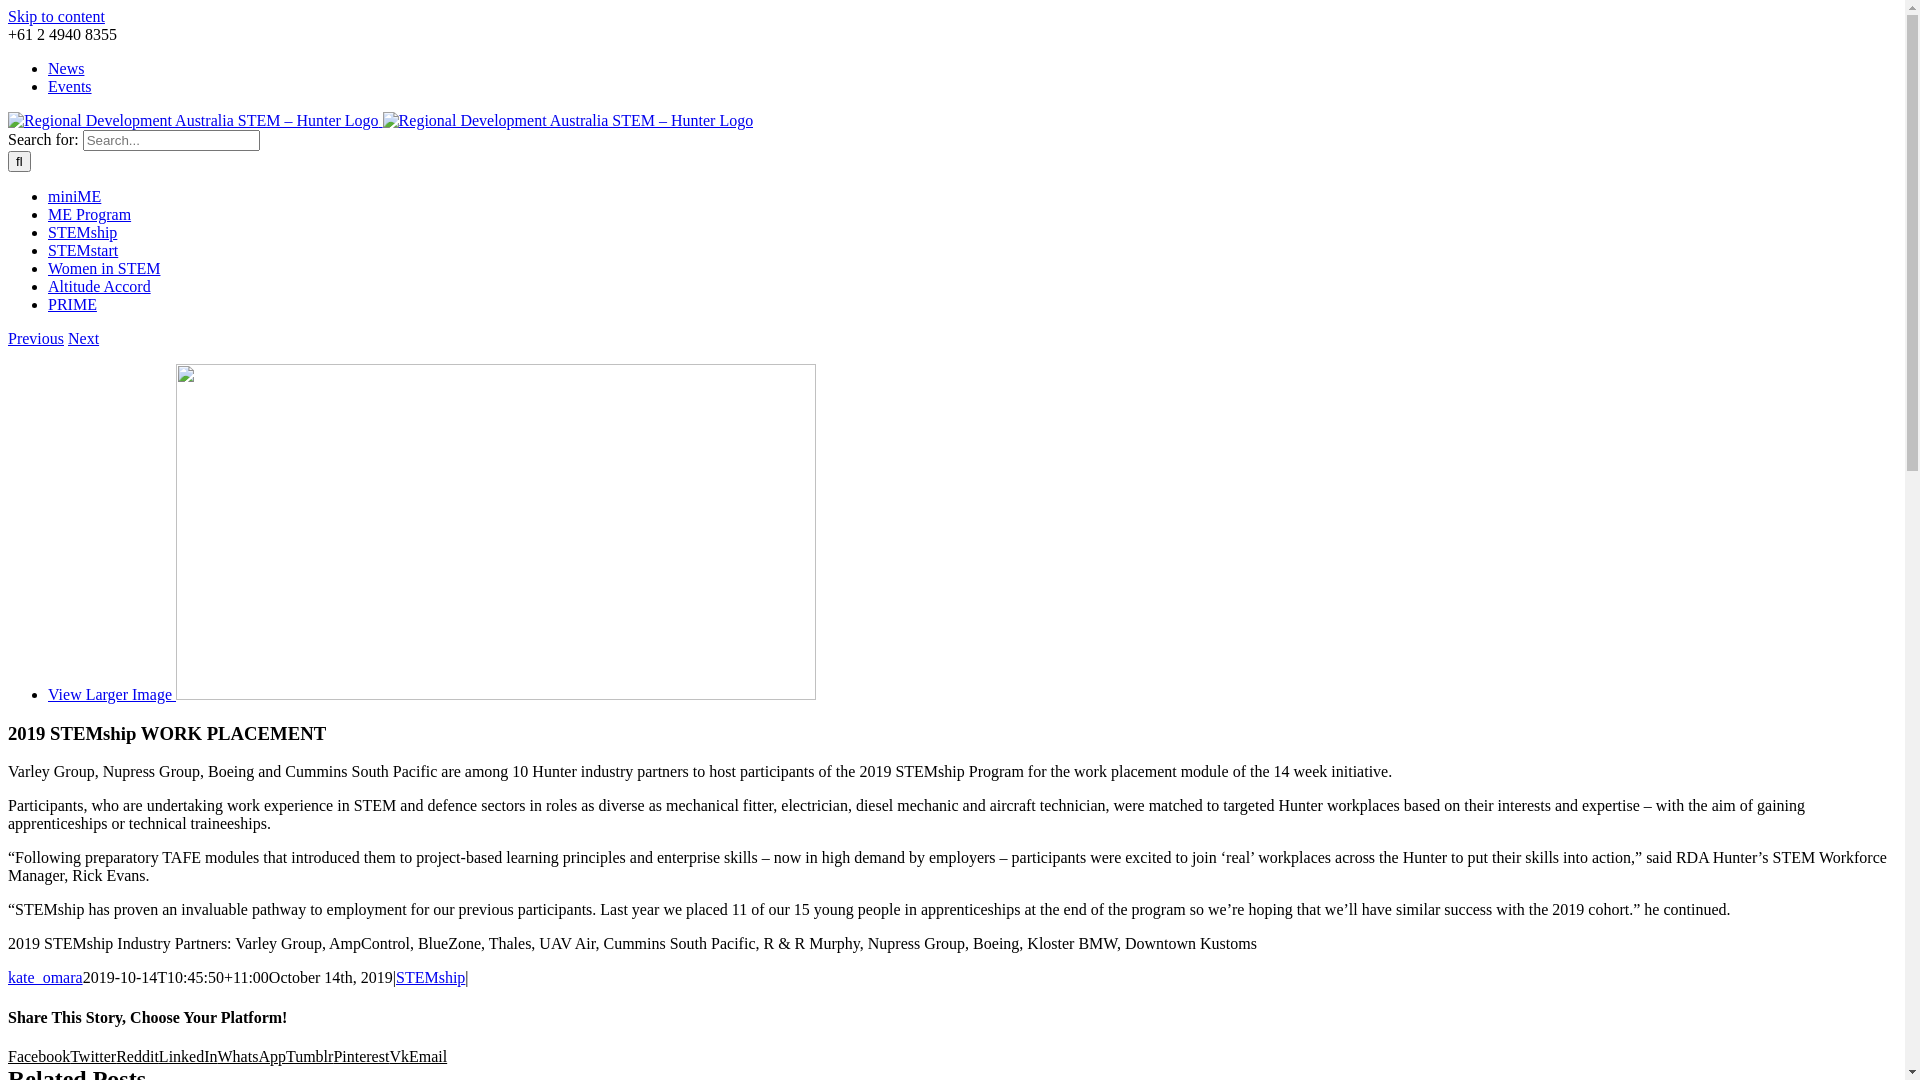  I want to click on PRIME, so click(72, 304).